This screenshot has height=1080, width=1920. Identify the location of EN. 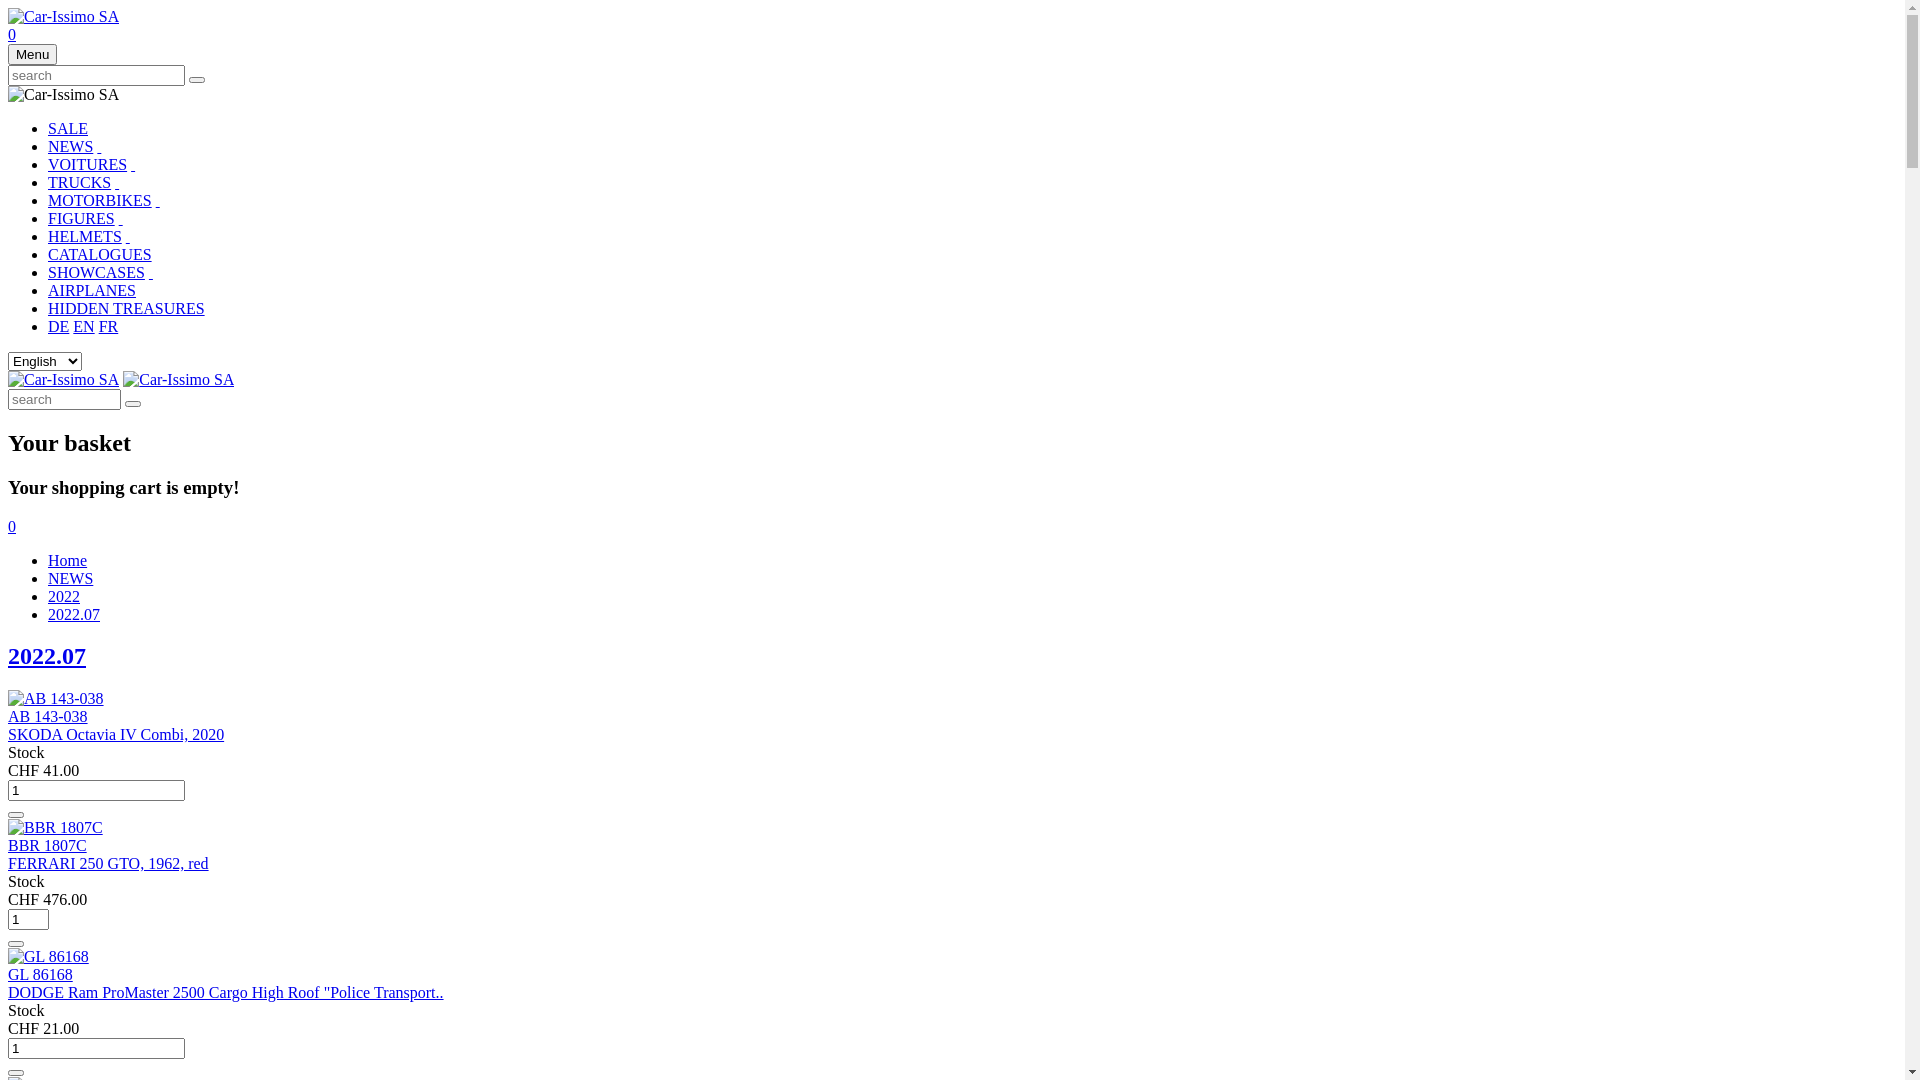
(84, 326).